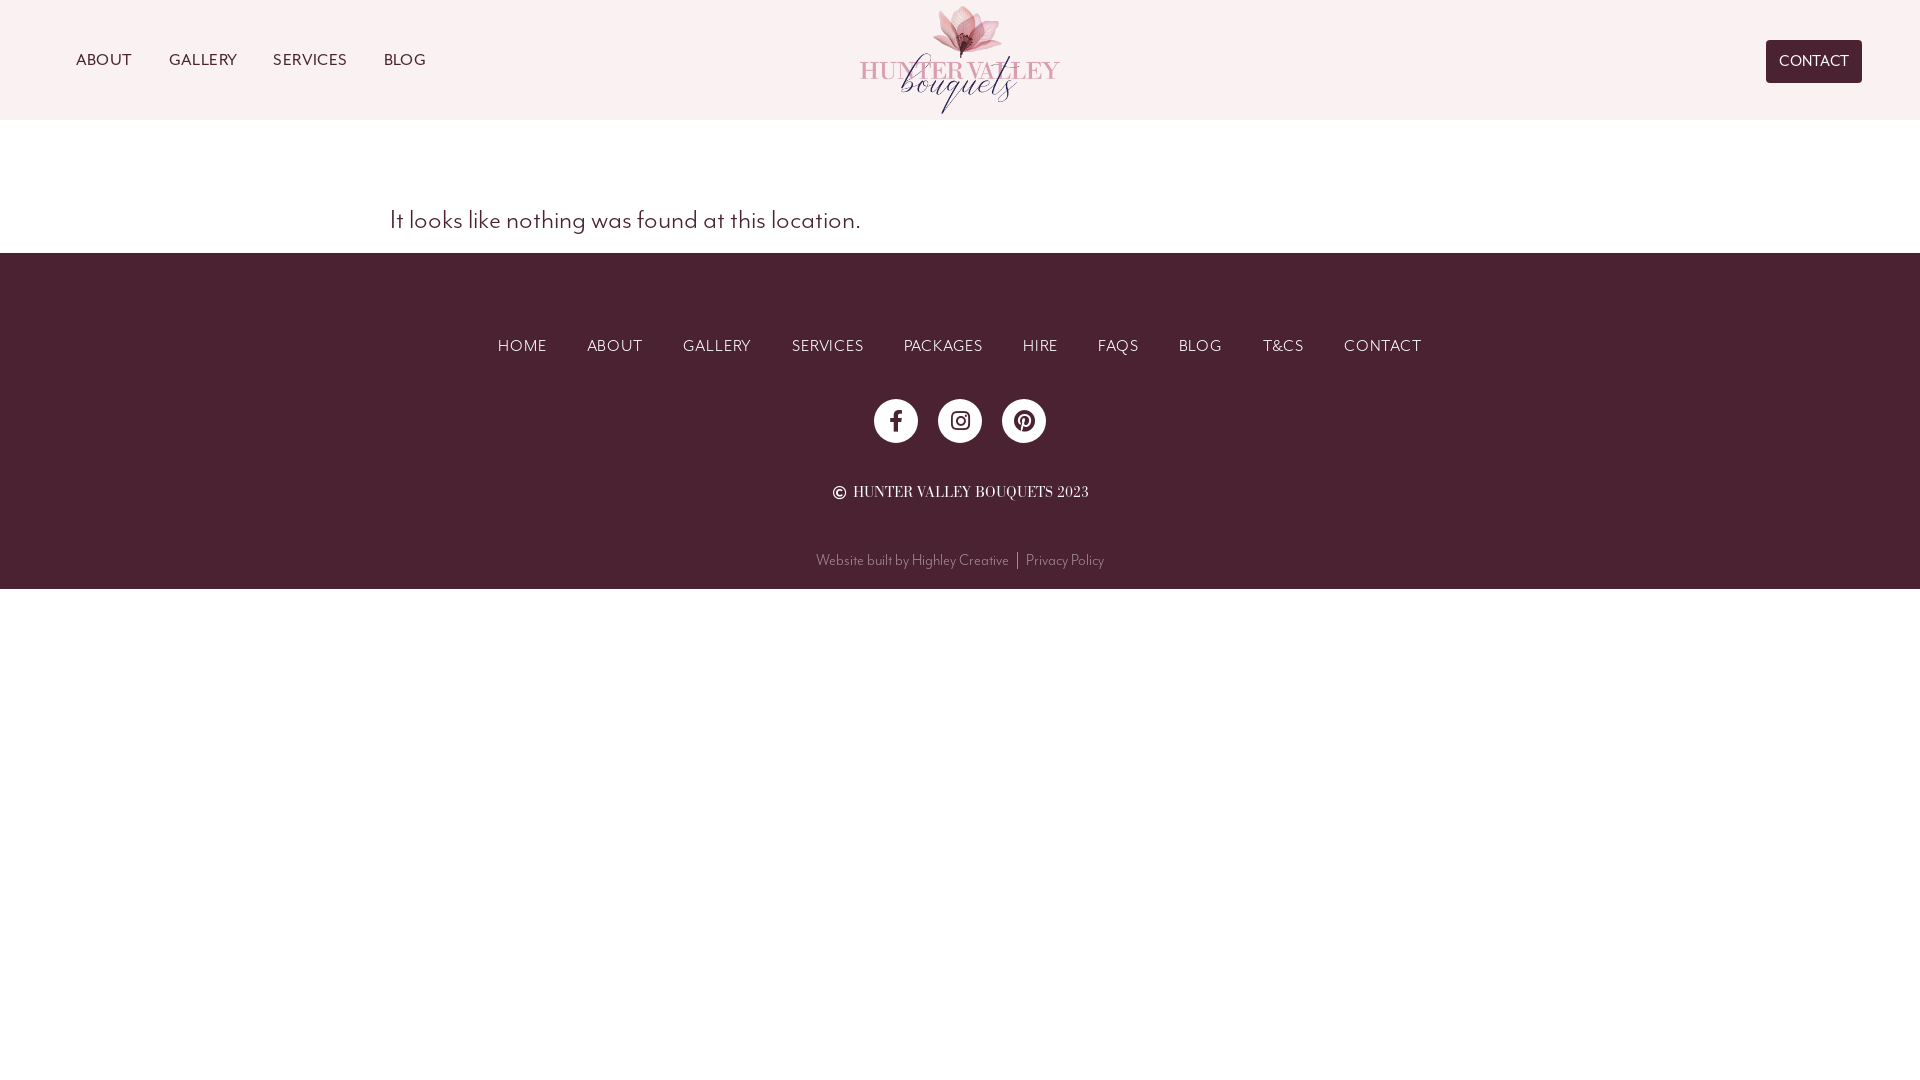 This screenshot has width=1920, height=1080. I want to click on Privacy Policy, so click(1065, 560).